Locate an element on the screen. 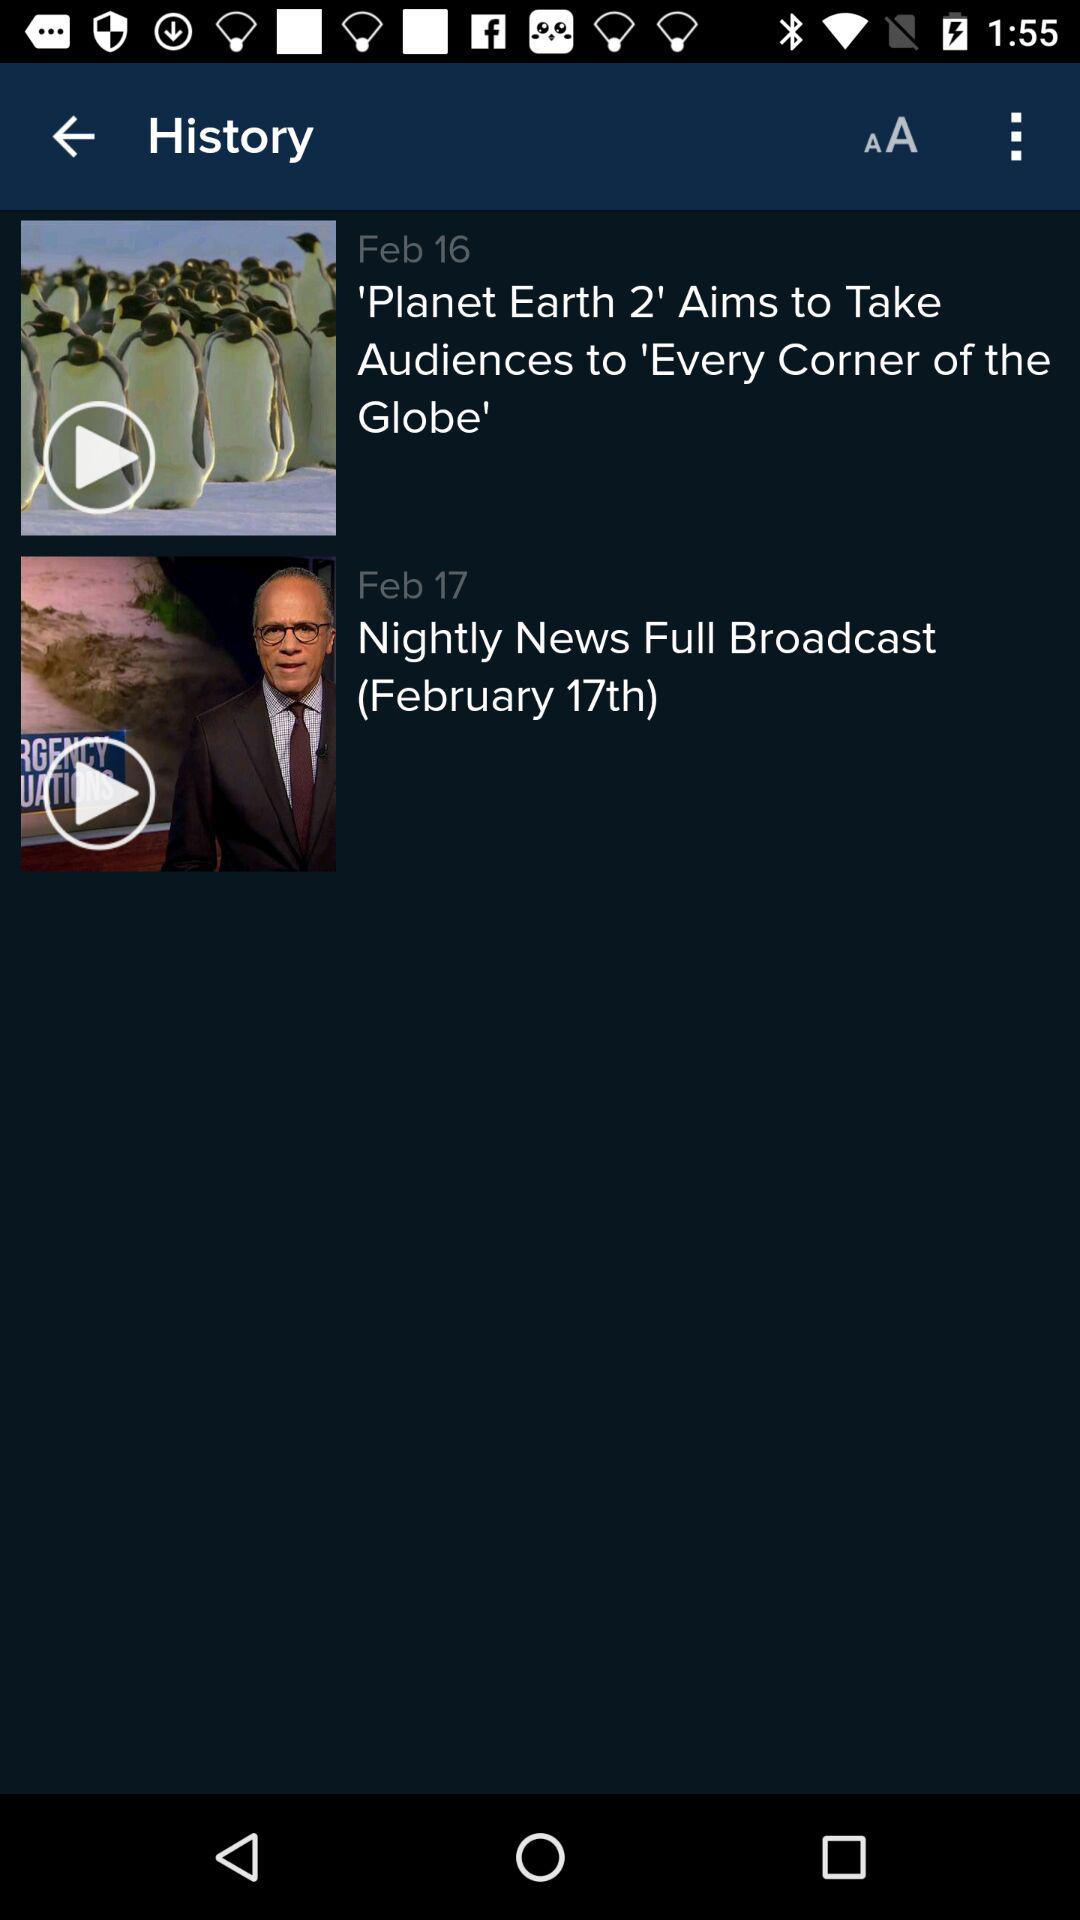 Image resolution: width=1080 pixels, height=1920 pixels. move to the icon which is right to the history is located at coordinates (890, 136).